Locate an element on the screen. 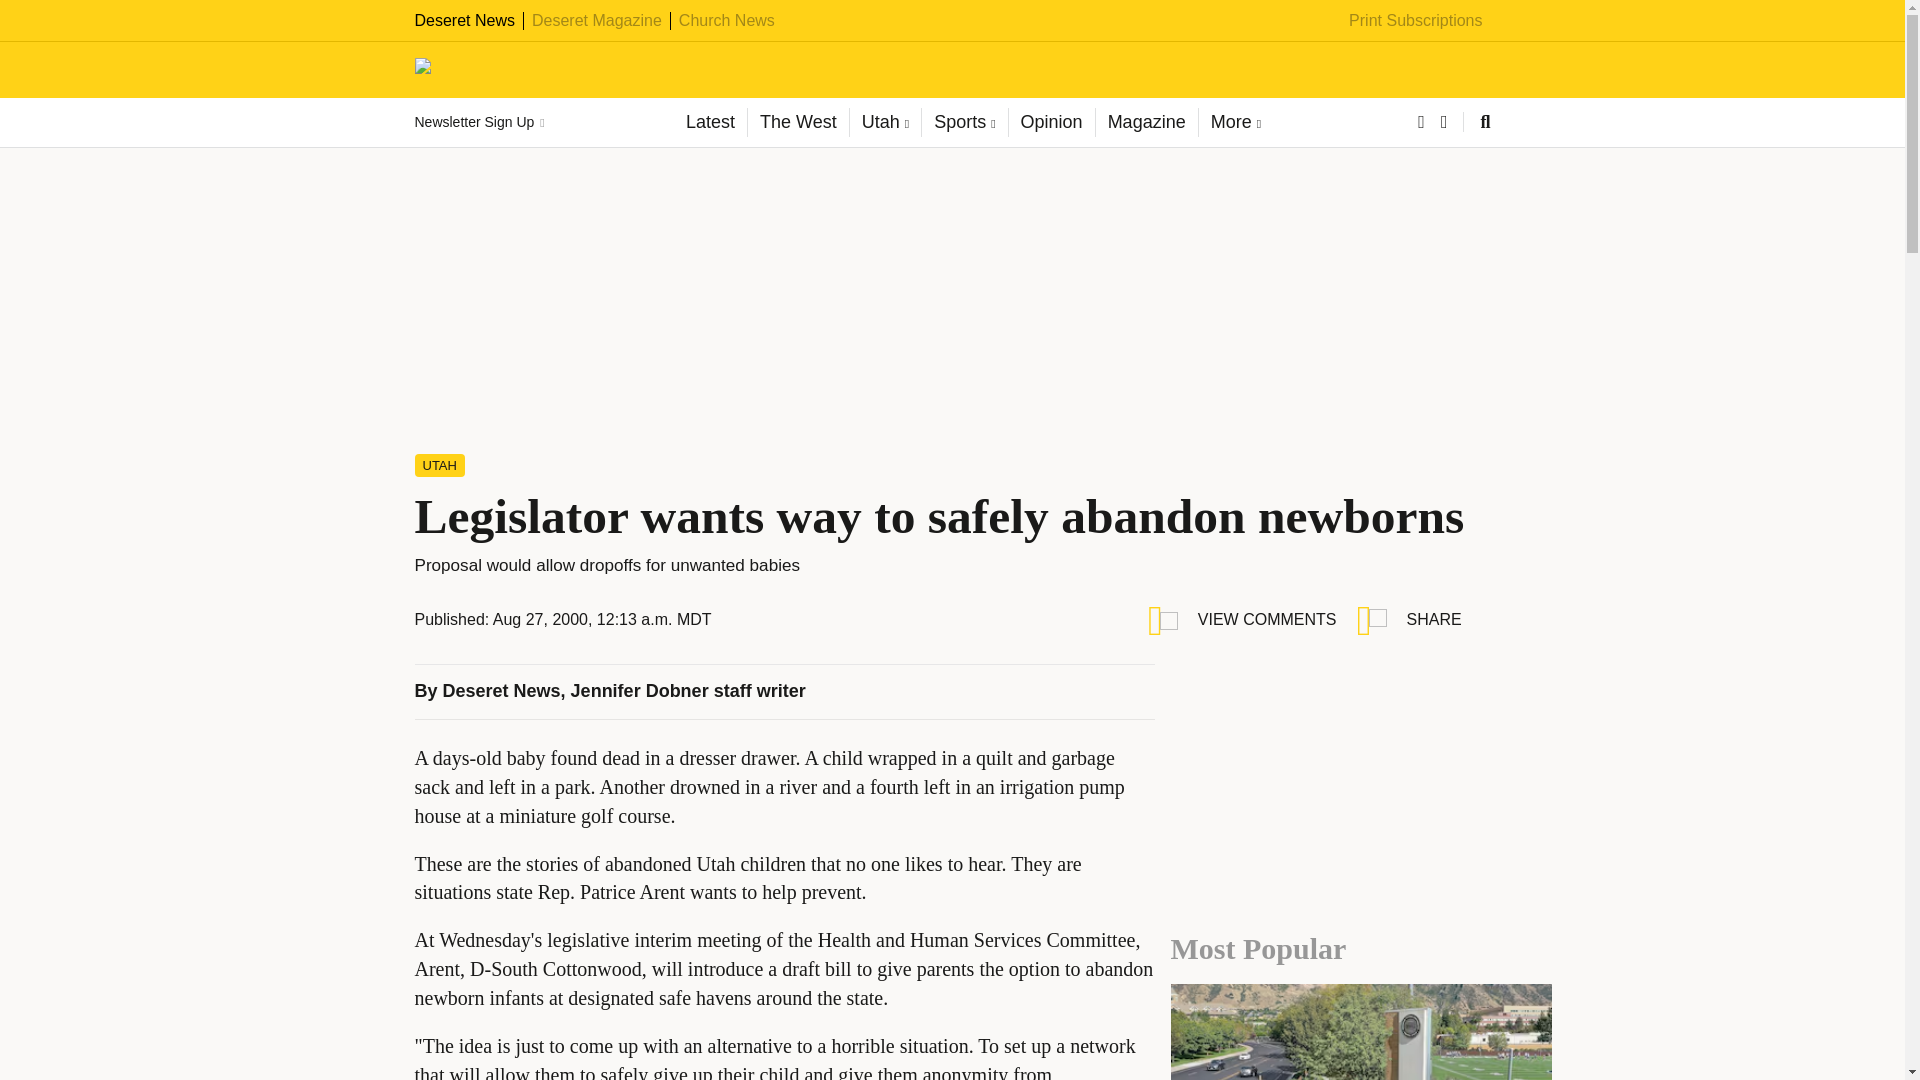 The height and width of the screenshot is (1080, 1920). Deseret News is located at coordinates (502, 690).